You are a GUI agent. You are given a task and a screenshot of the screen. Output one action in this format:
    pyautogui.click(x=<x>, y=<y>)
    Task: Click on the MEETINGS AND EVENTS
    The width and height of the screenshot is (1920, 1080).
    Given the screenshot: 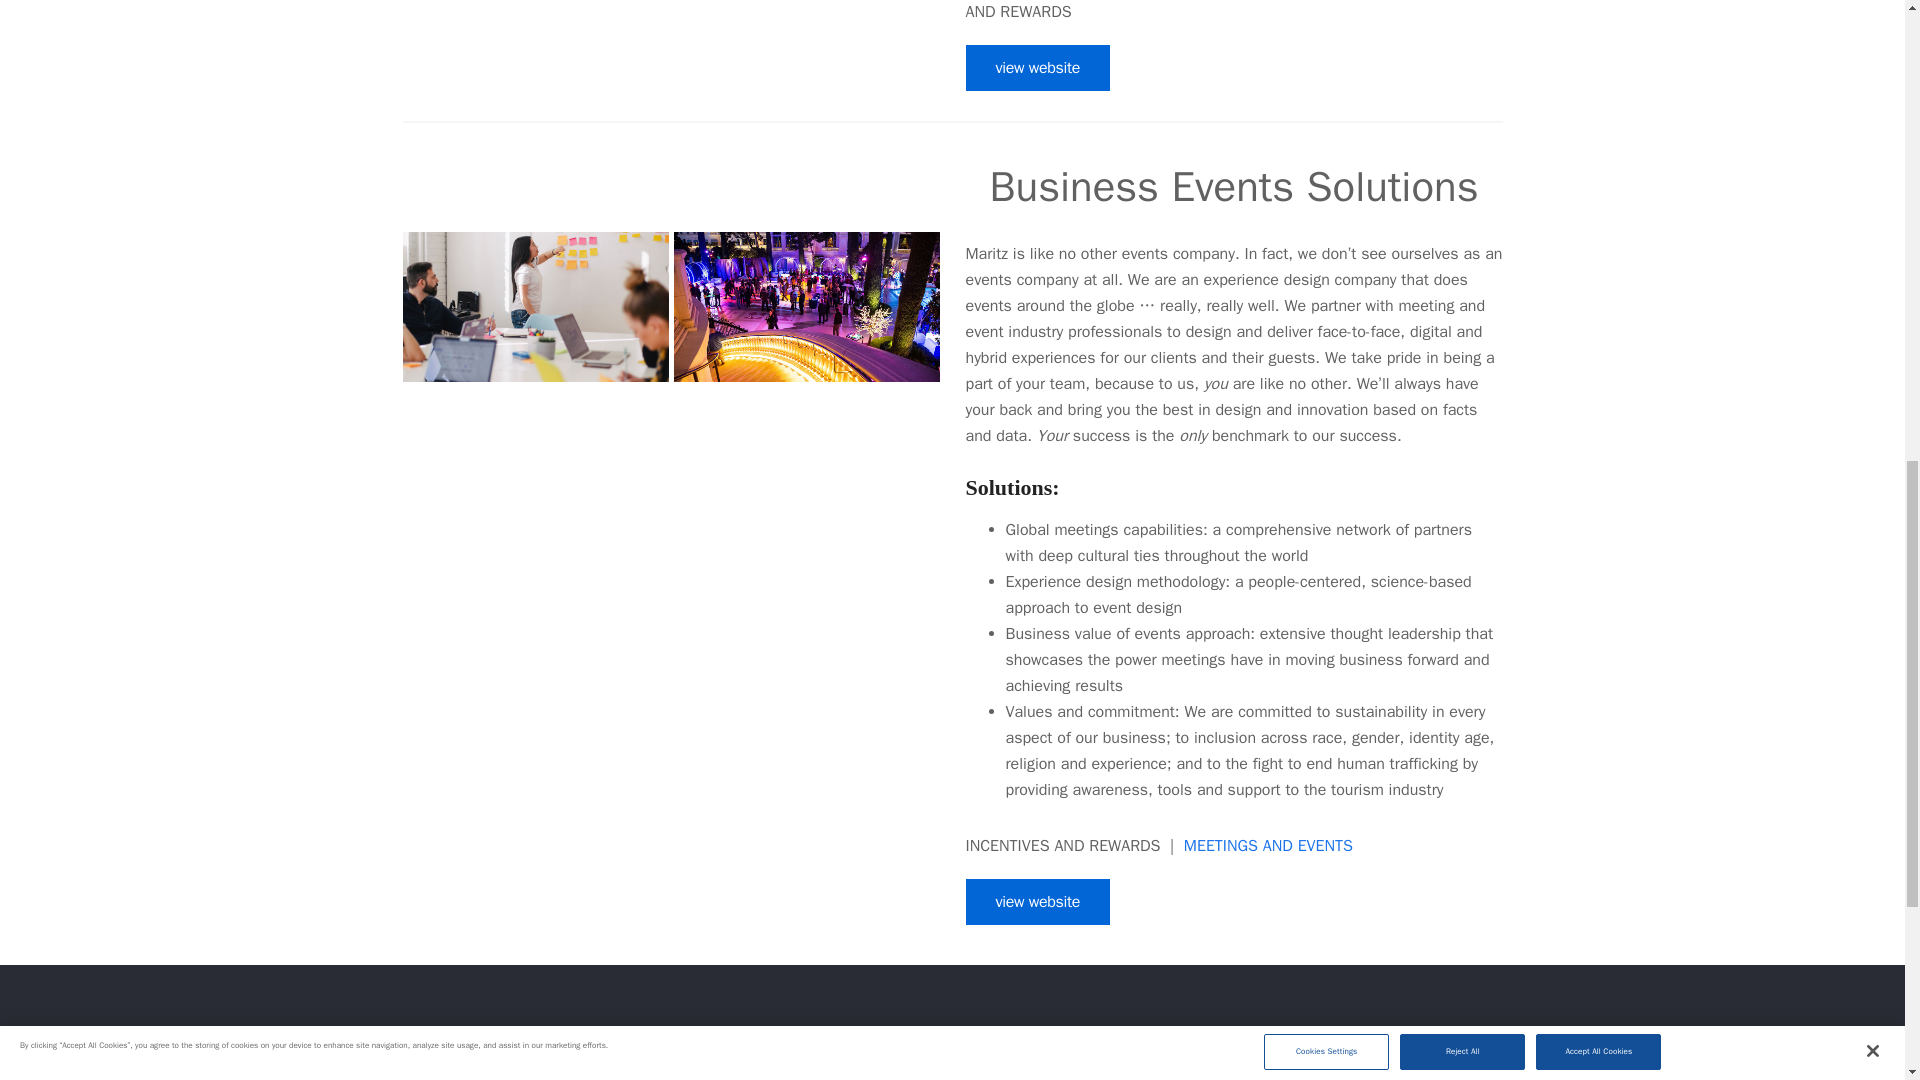 What is the action you would take?
    pyautogui.click(x=1268, y=846)
    